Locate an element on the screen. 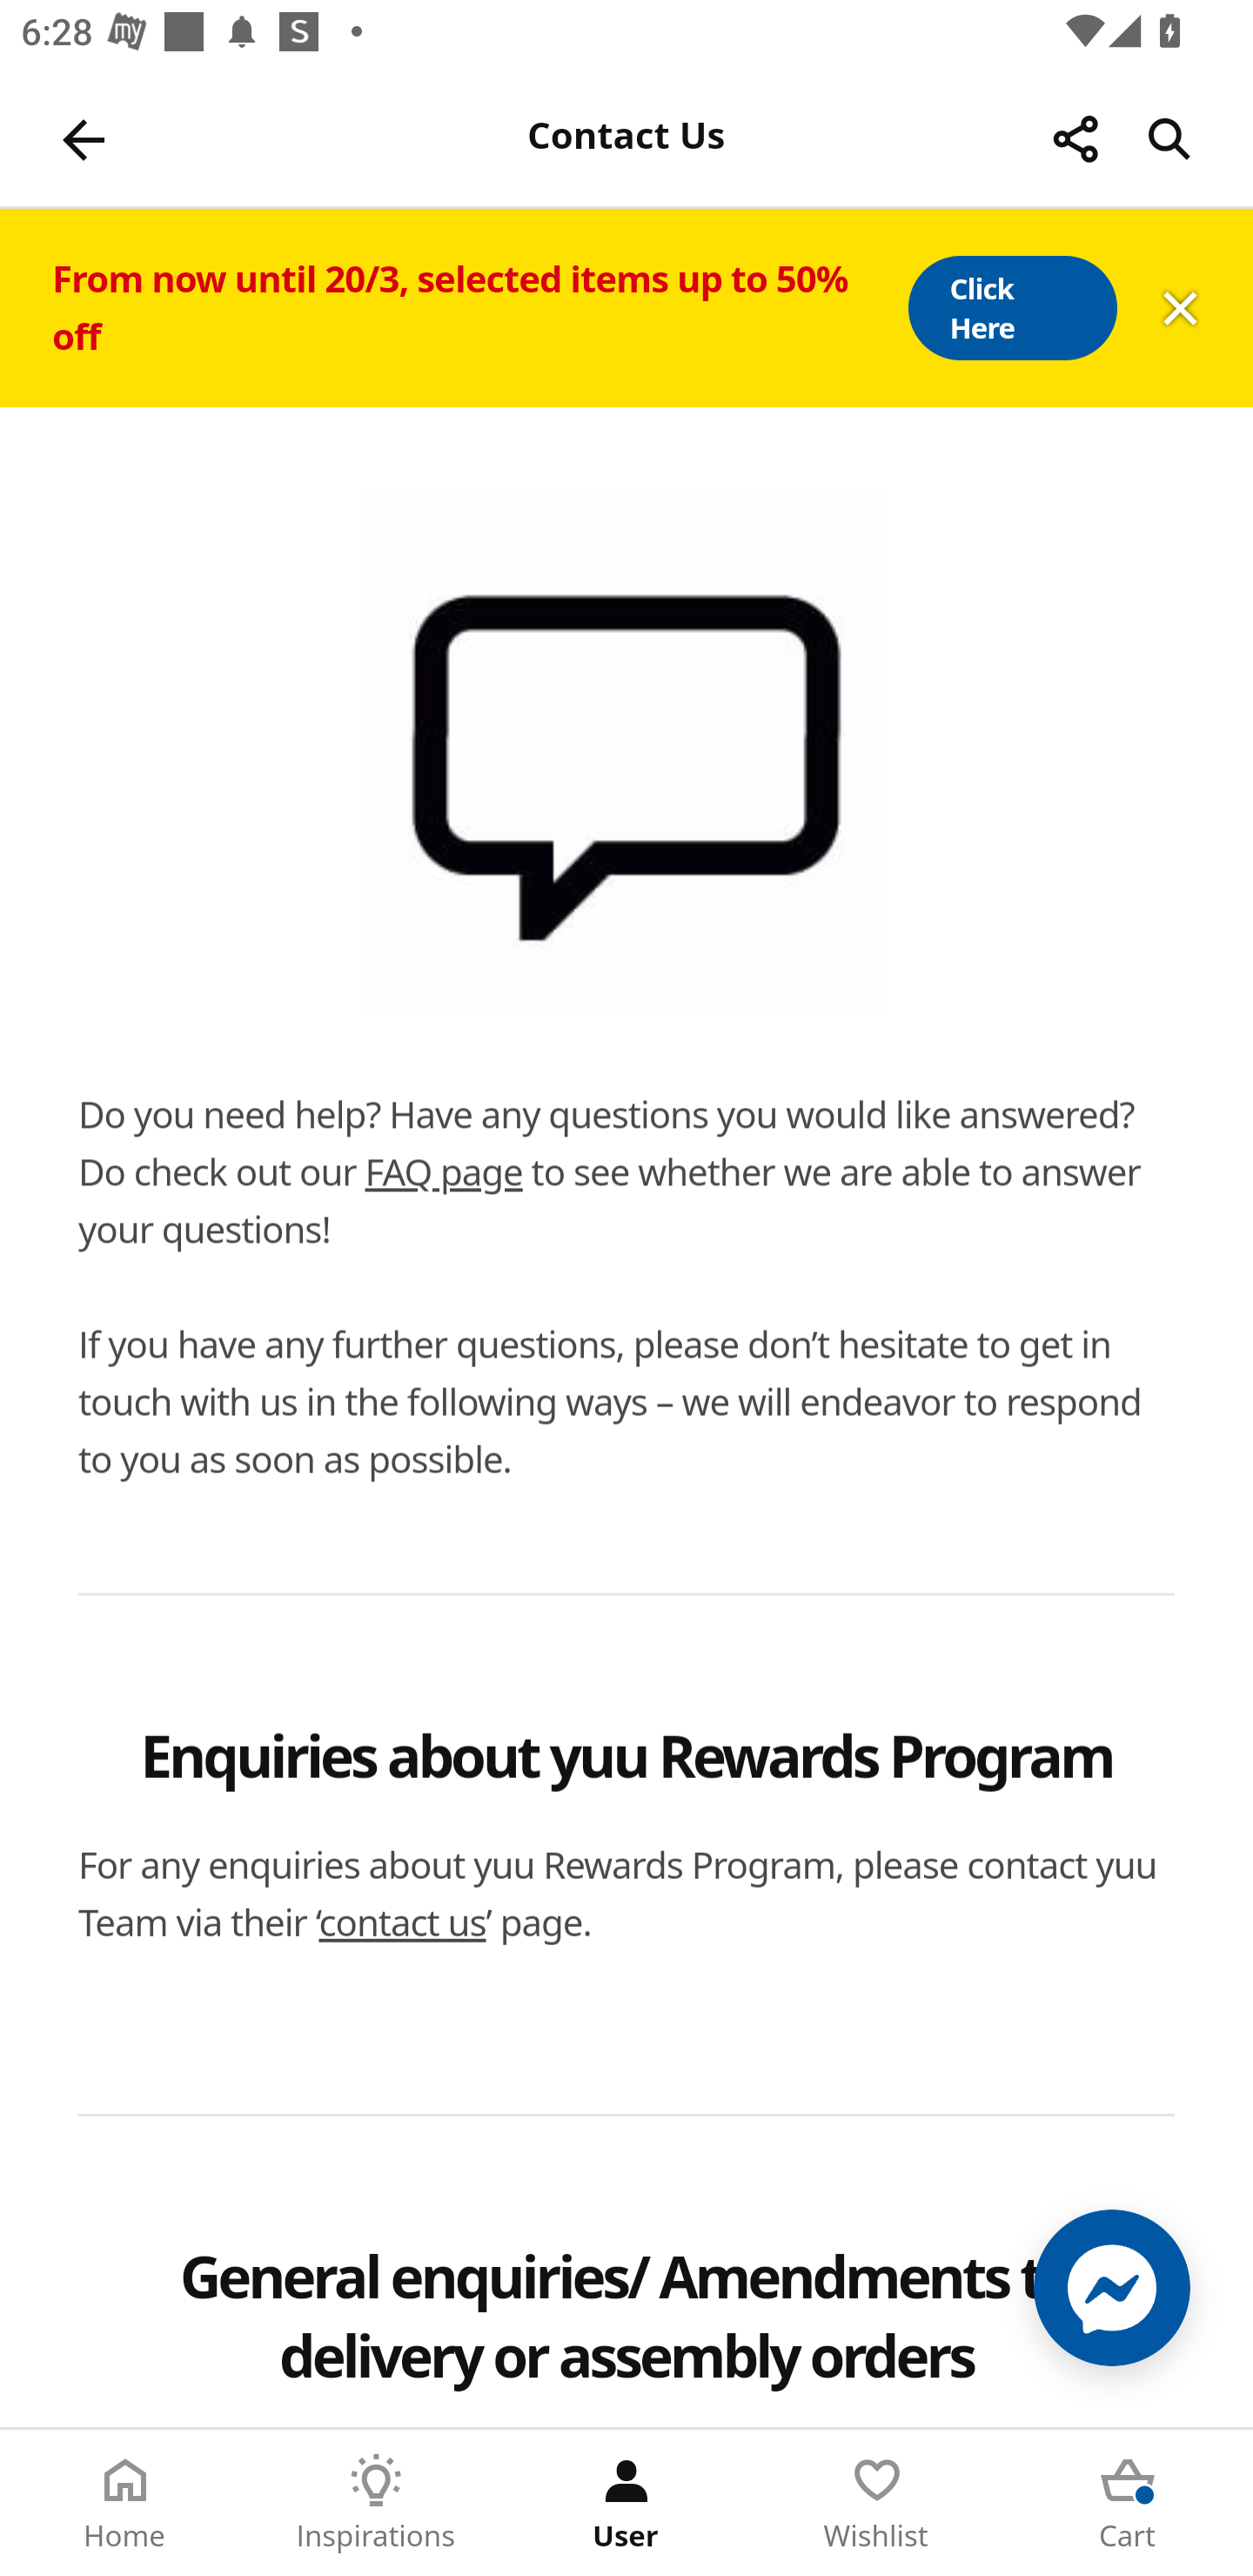 The width and height of the screenshot is (1253, 2576). Wishlist
Tab 4 of 5 is located at coordinates (877, 2503).